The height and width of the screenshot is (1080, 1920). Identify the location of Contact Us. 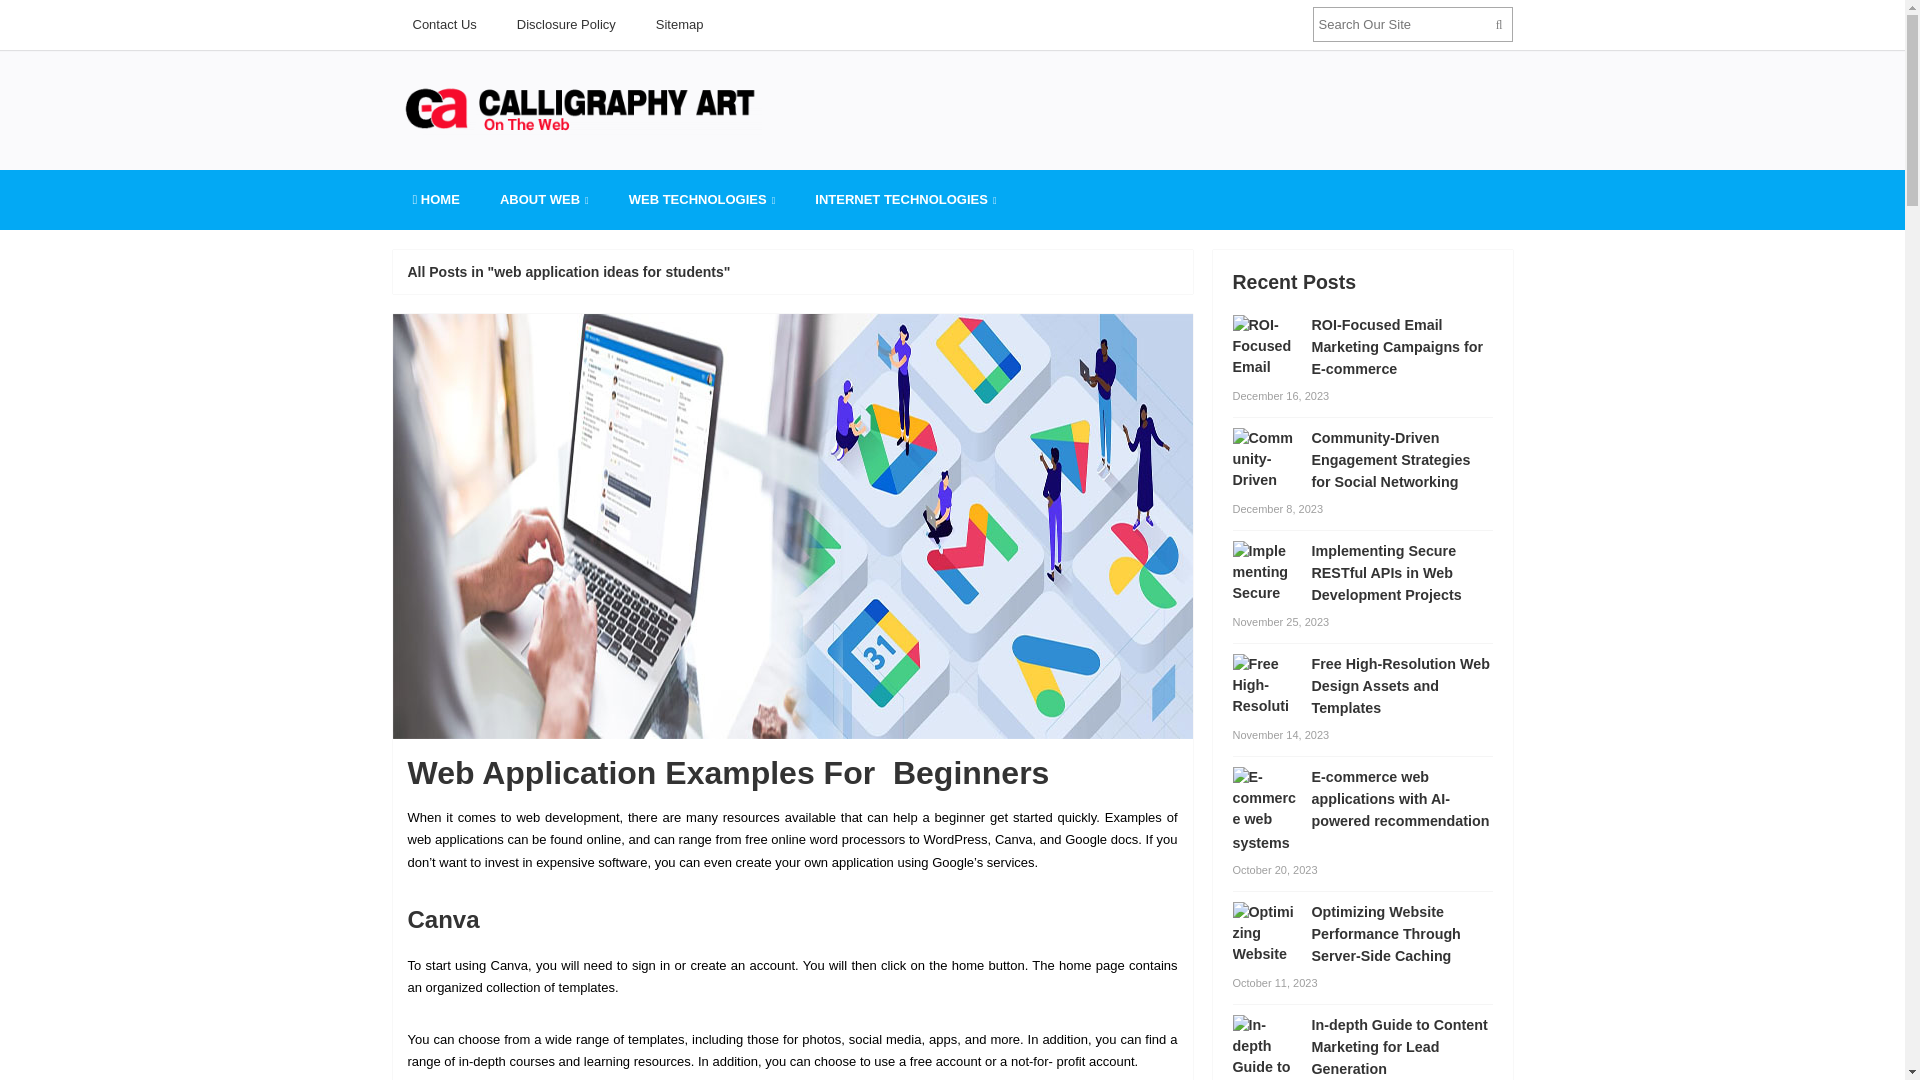
(443, 24).